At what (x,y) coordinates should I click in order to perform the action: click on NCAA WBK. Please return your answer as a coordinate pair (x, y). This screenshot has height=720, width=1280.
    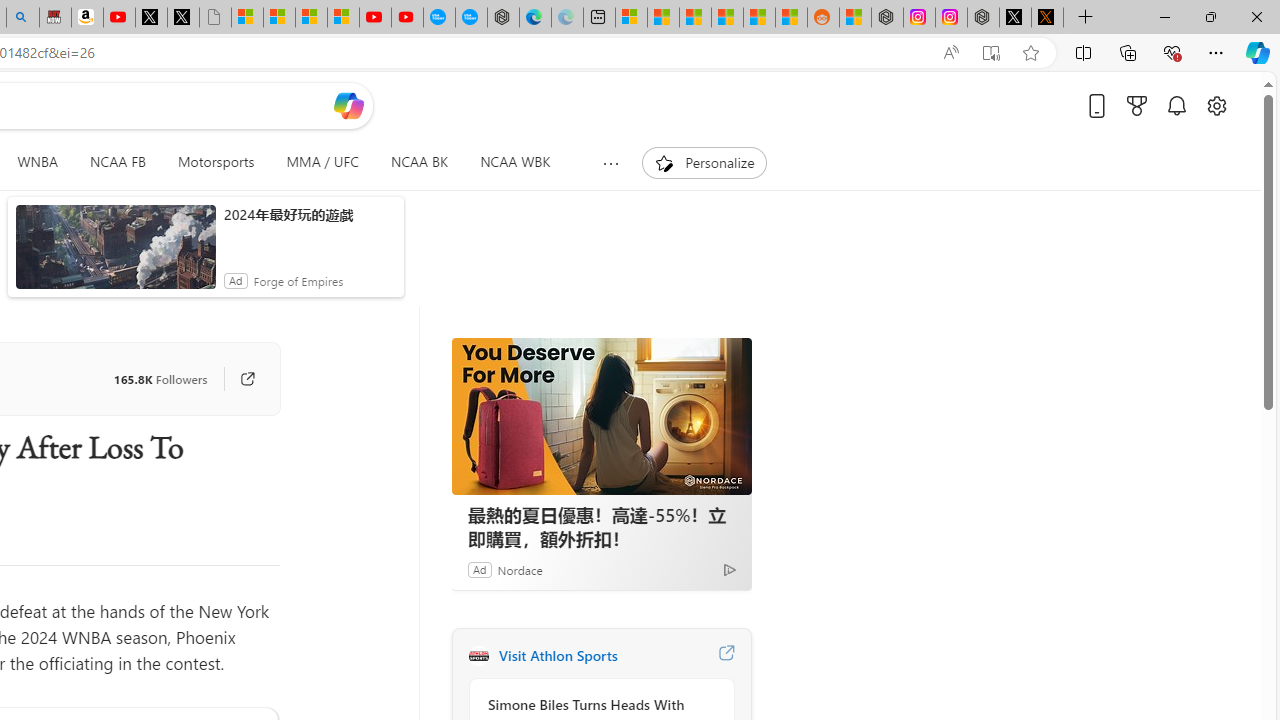
    Looking at the image, I should click on (515, 162).